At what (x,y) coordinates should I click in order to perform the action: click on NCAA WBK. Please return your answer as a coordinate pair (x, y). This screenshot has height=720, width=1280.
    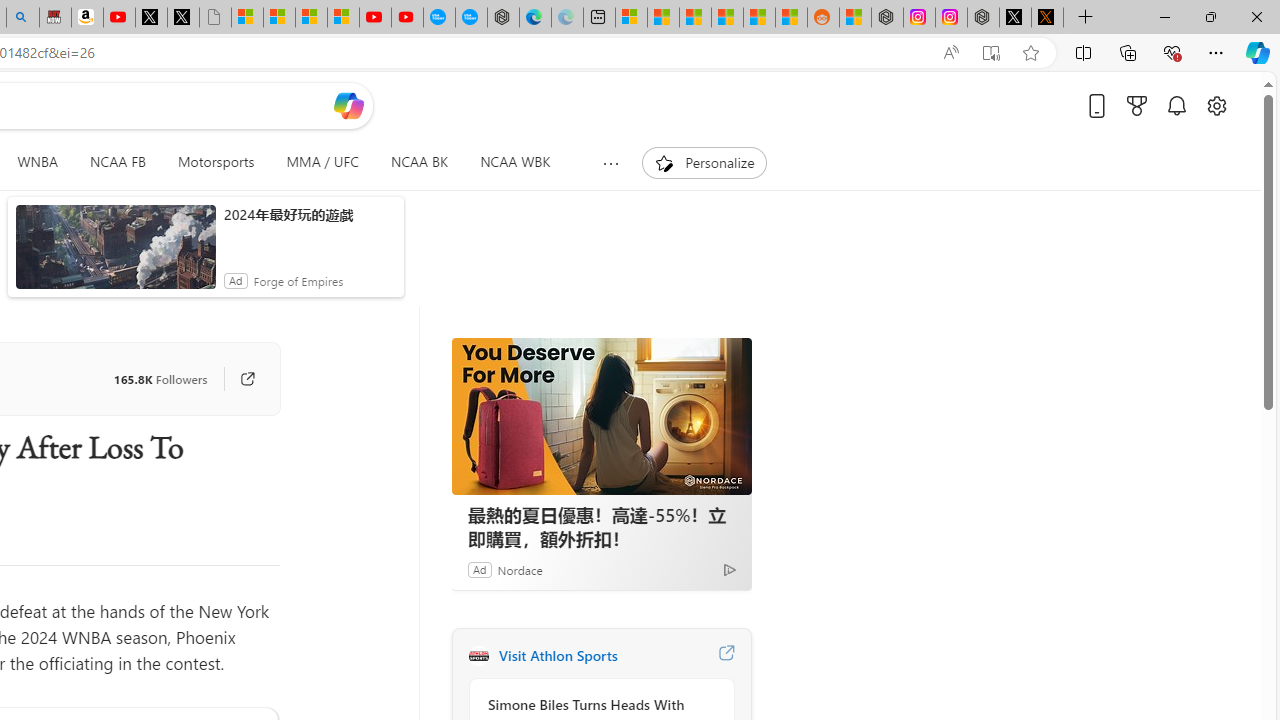
    Looking at the image, I should click on (515, 162).